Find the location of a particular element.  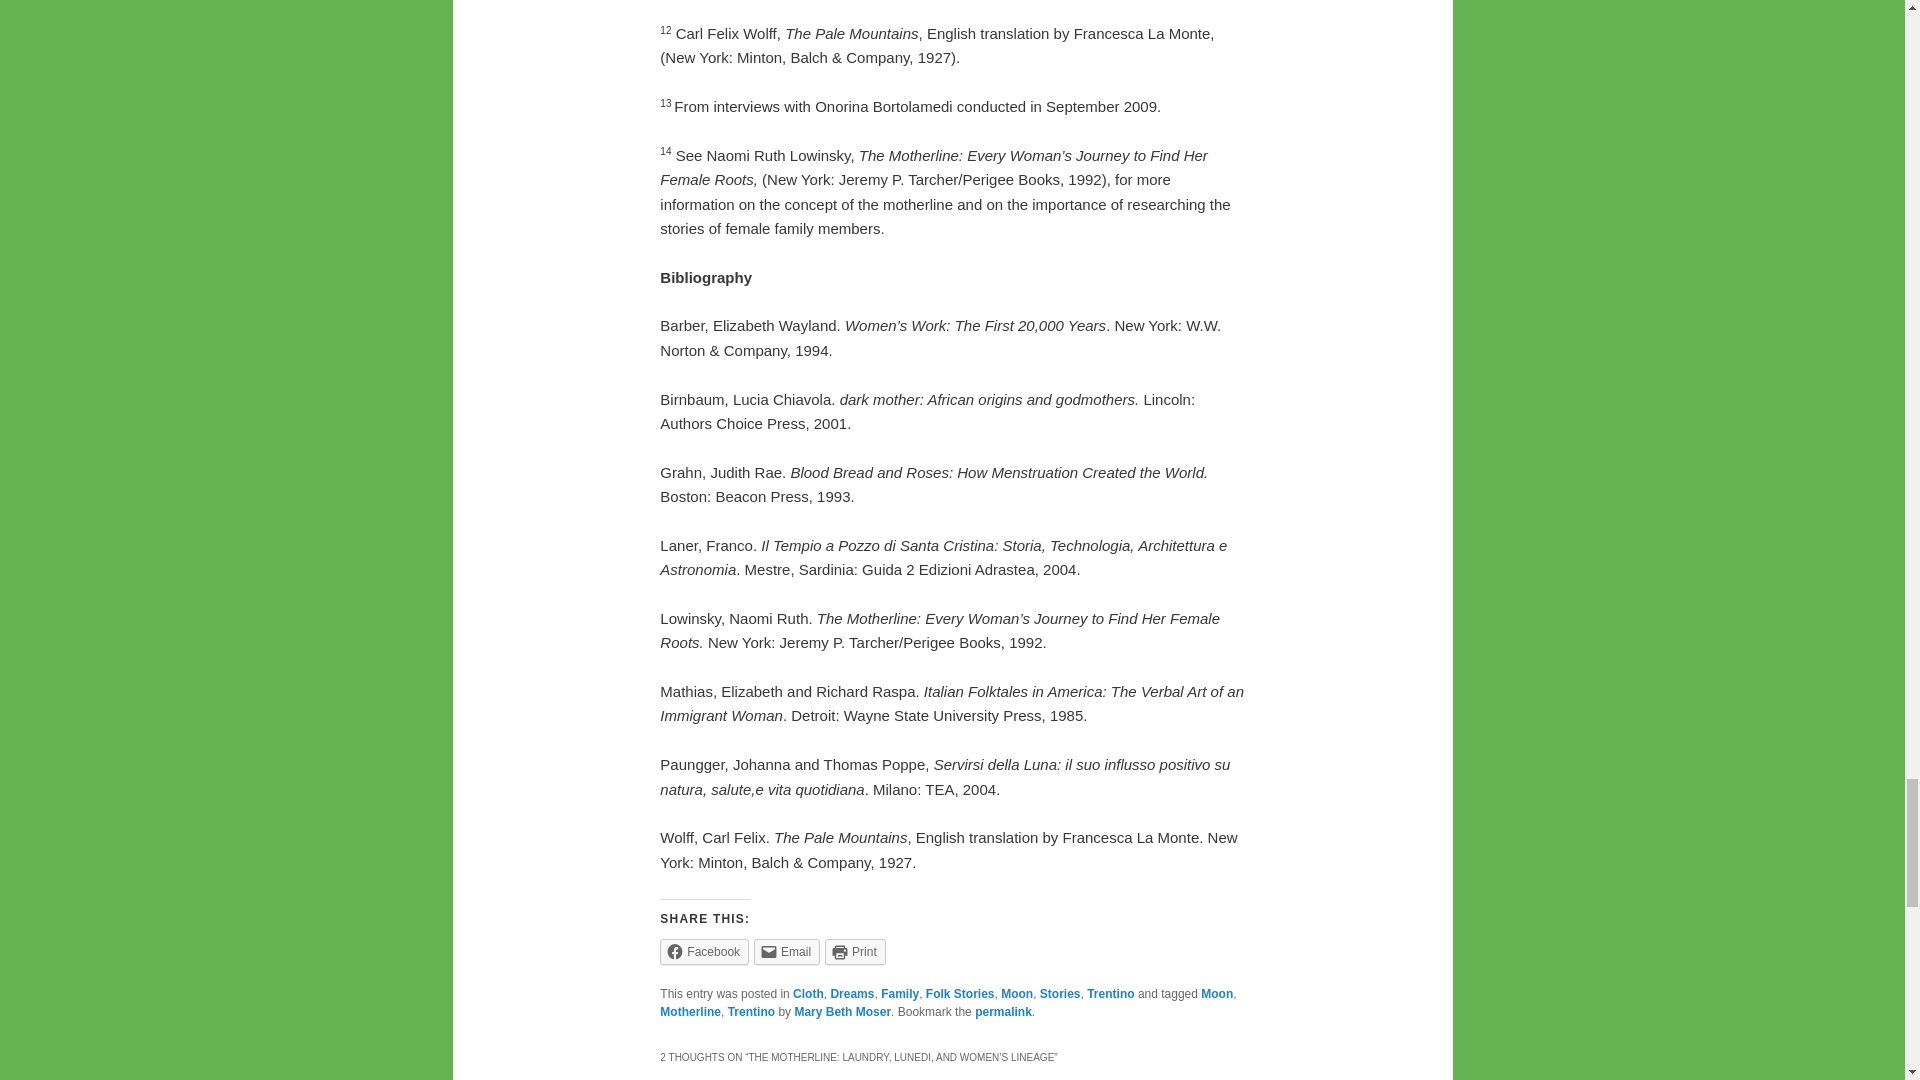

Cloth is located at coordinates (808, 994).